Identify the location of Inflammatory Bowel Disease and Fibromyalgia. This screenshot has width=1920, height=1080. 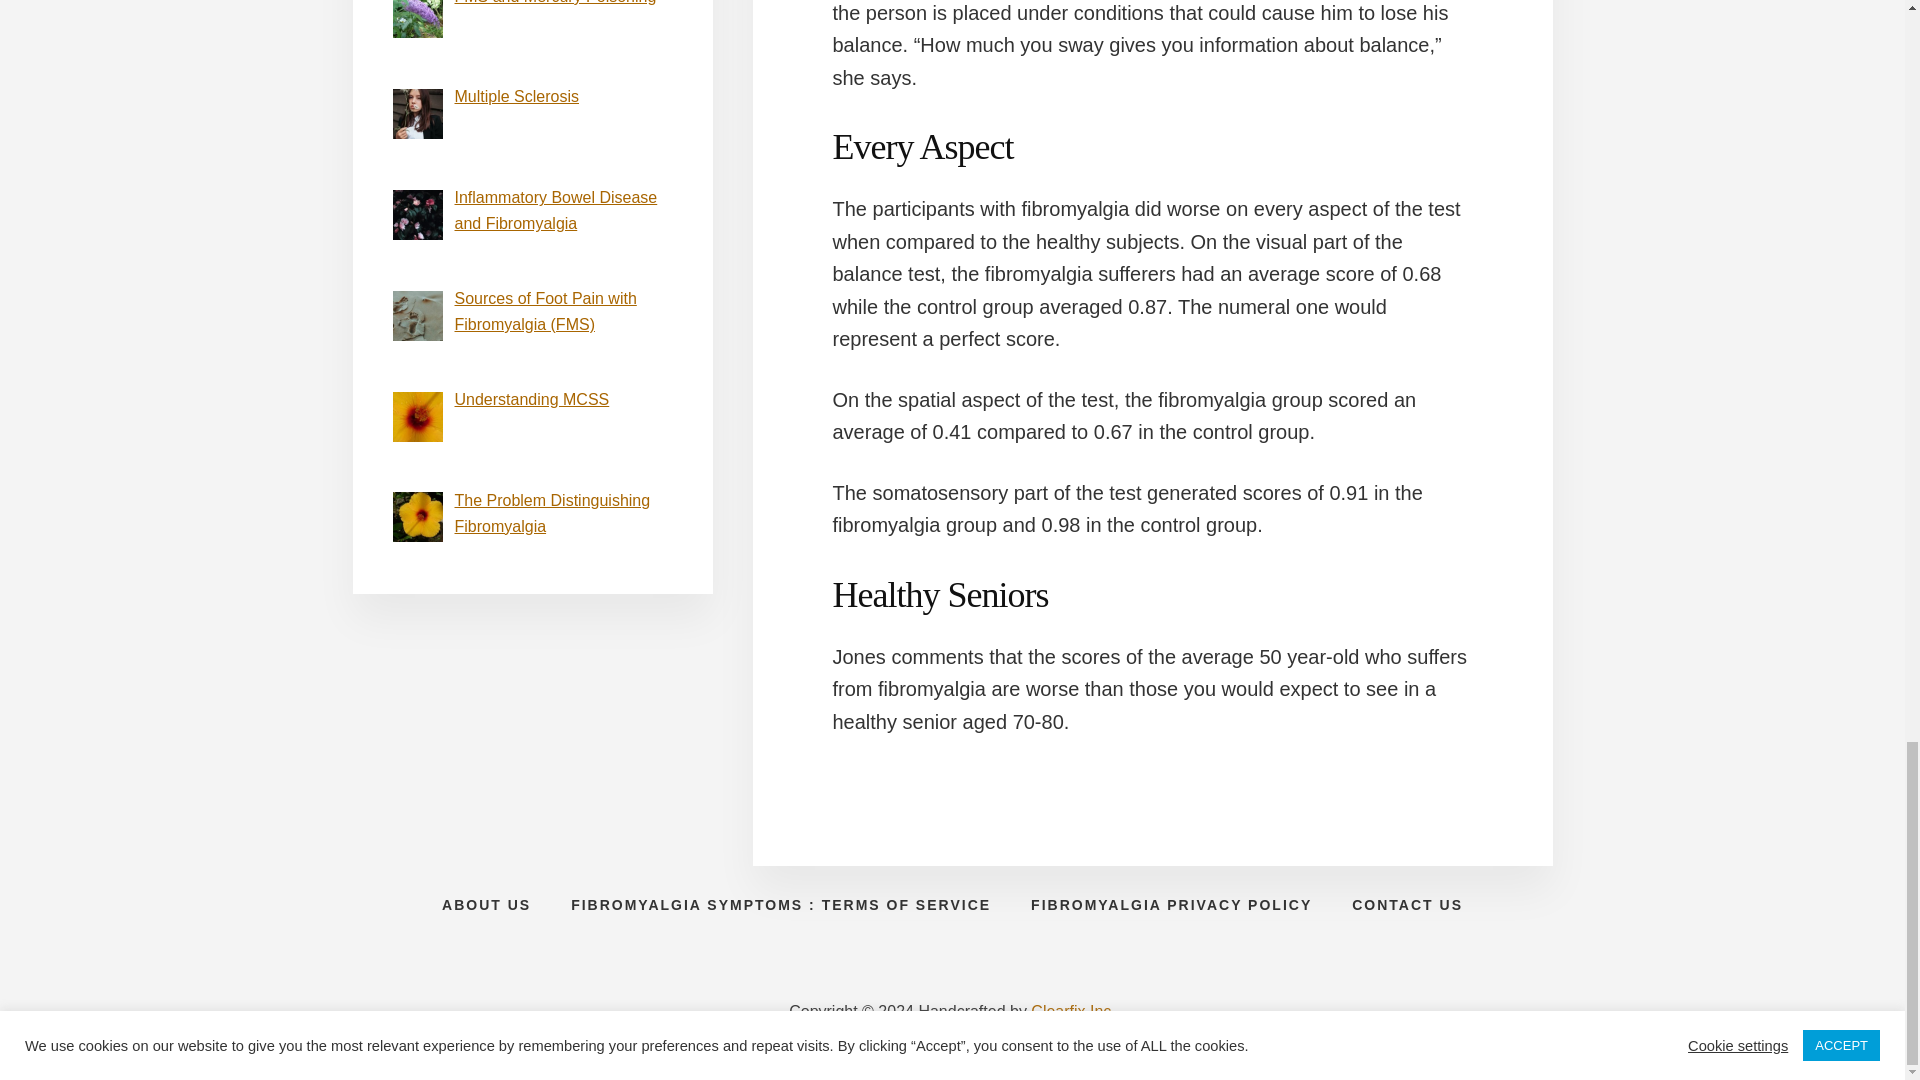
(554, 210).